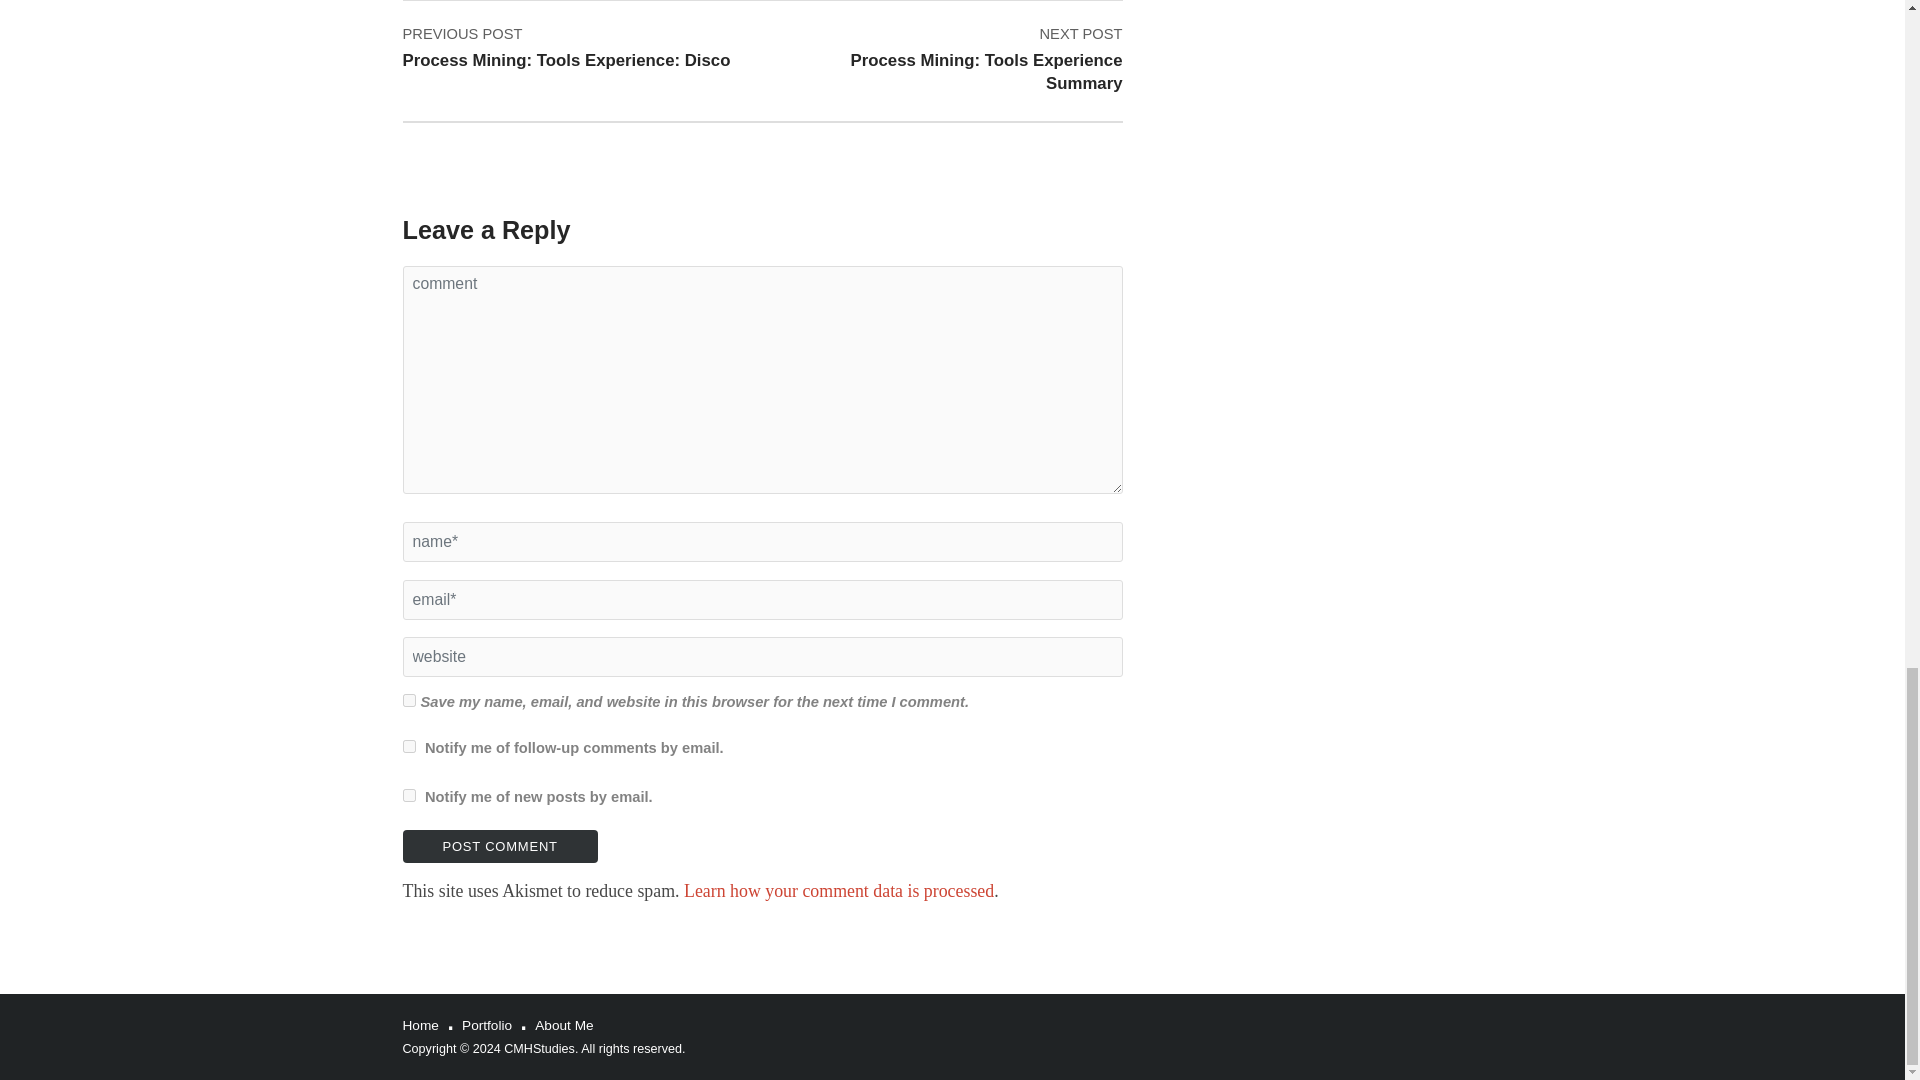  I want to click on yes, so click(408, 700).